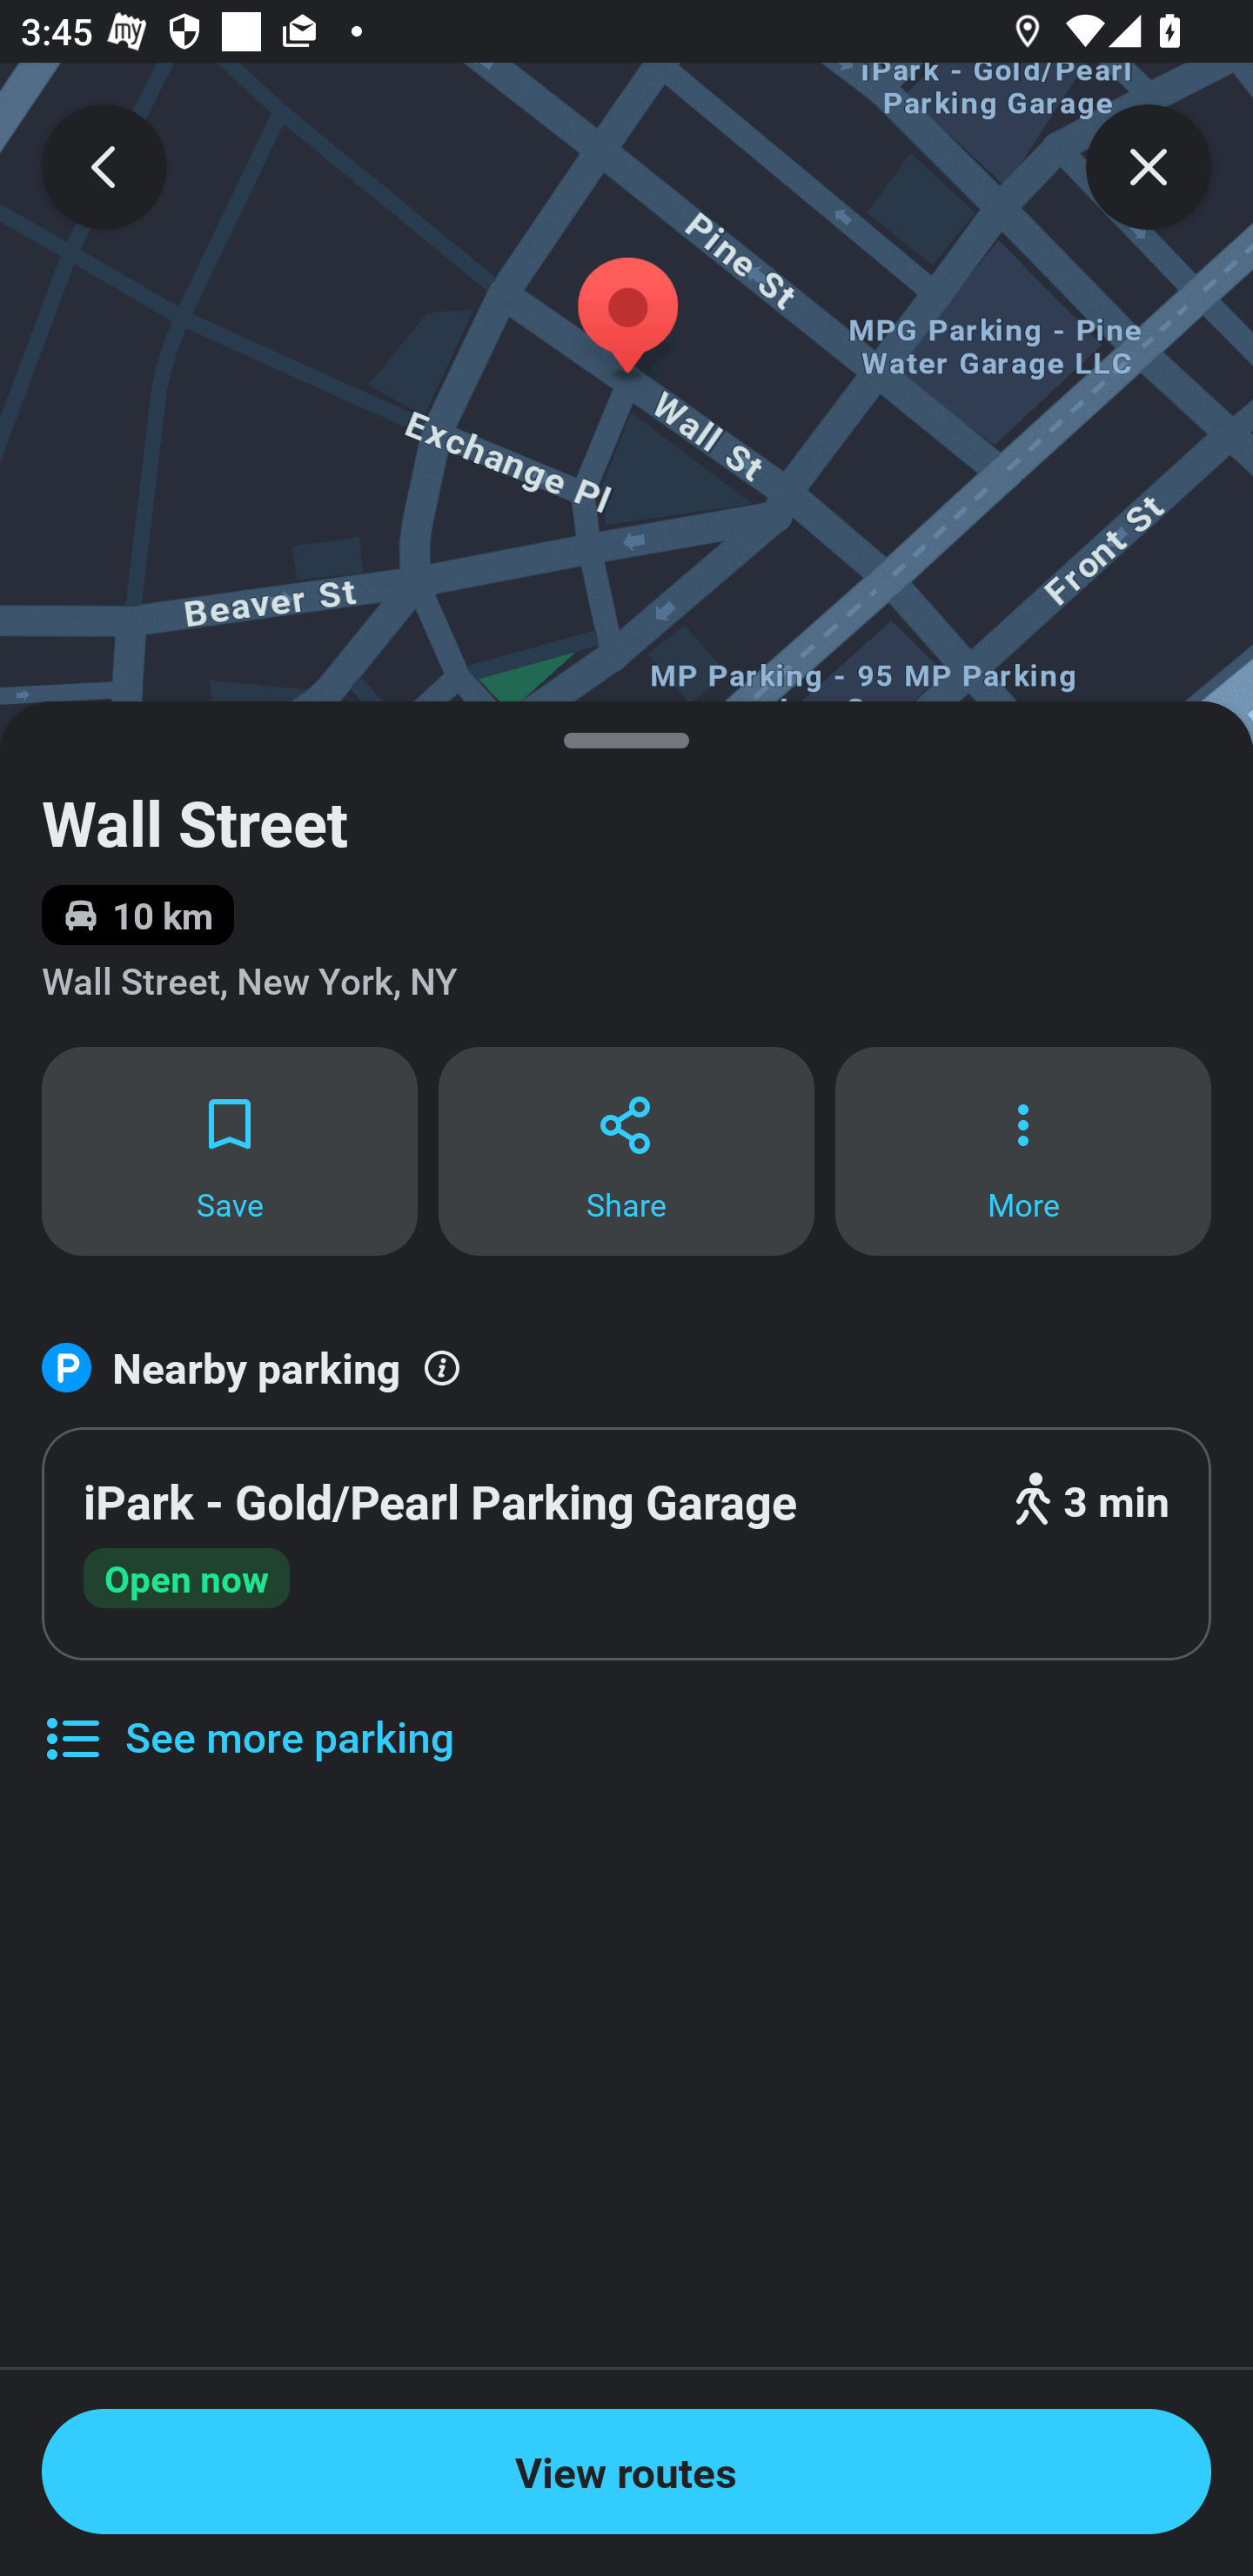 The height and width of the screenshot is (2576, 1253). I want to click on See more parking, so click(247, 1715).